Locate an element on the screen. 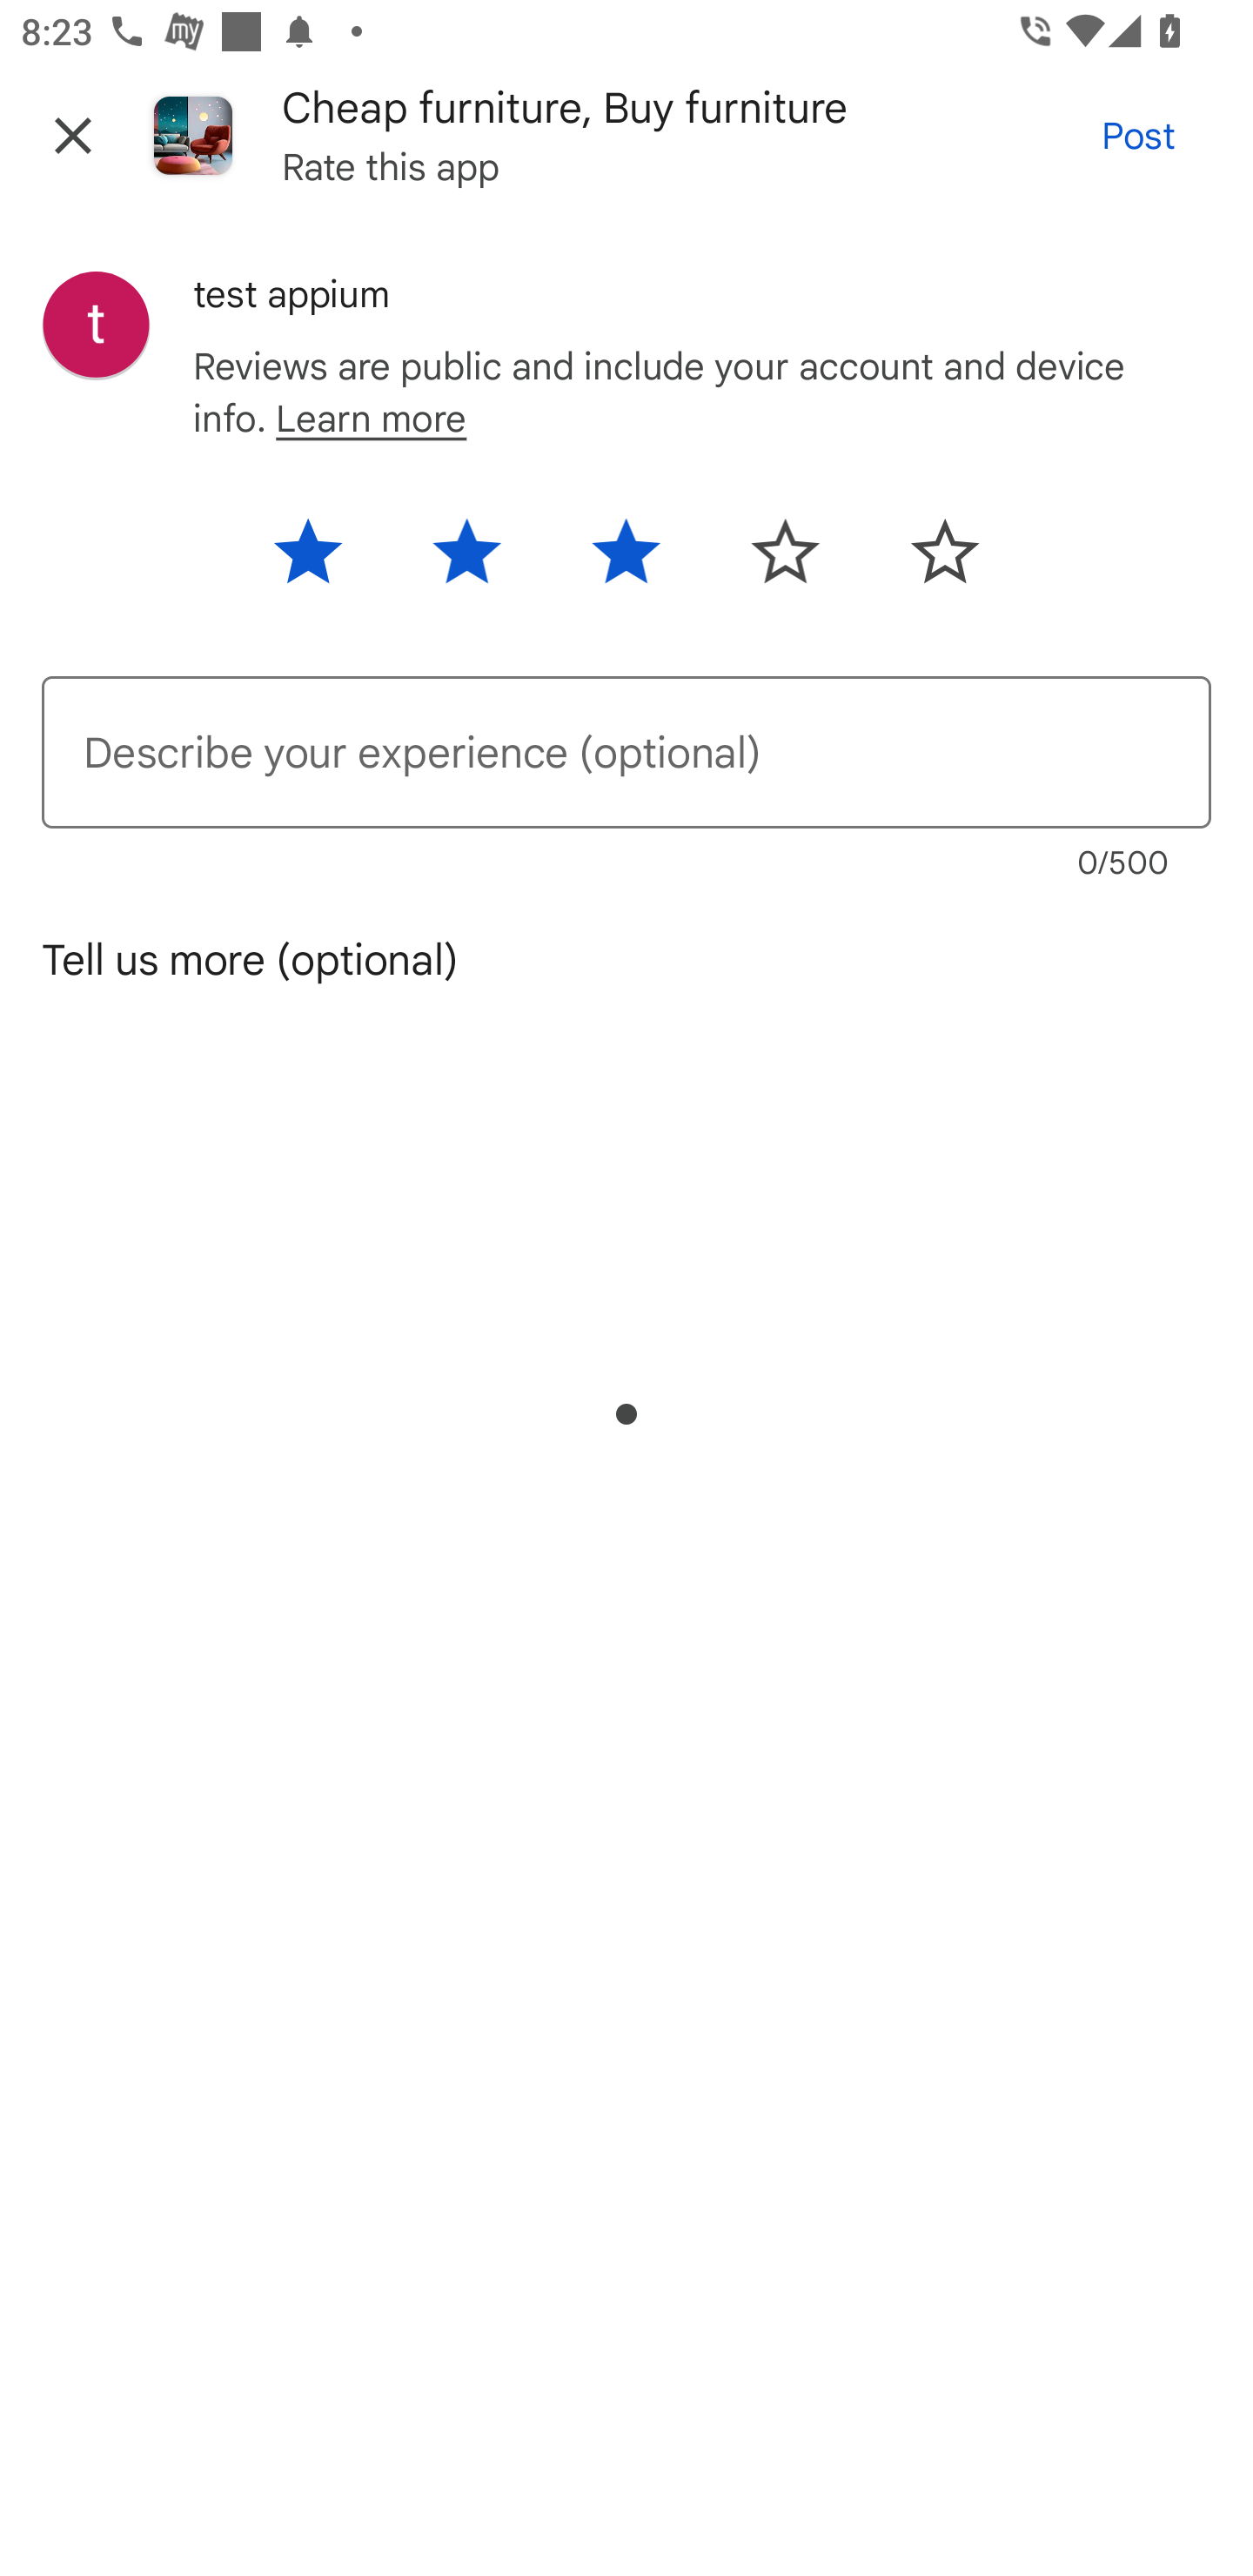  First star selected is located at coordinates (325, 561).